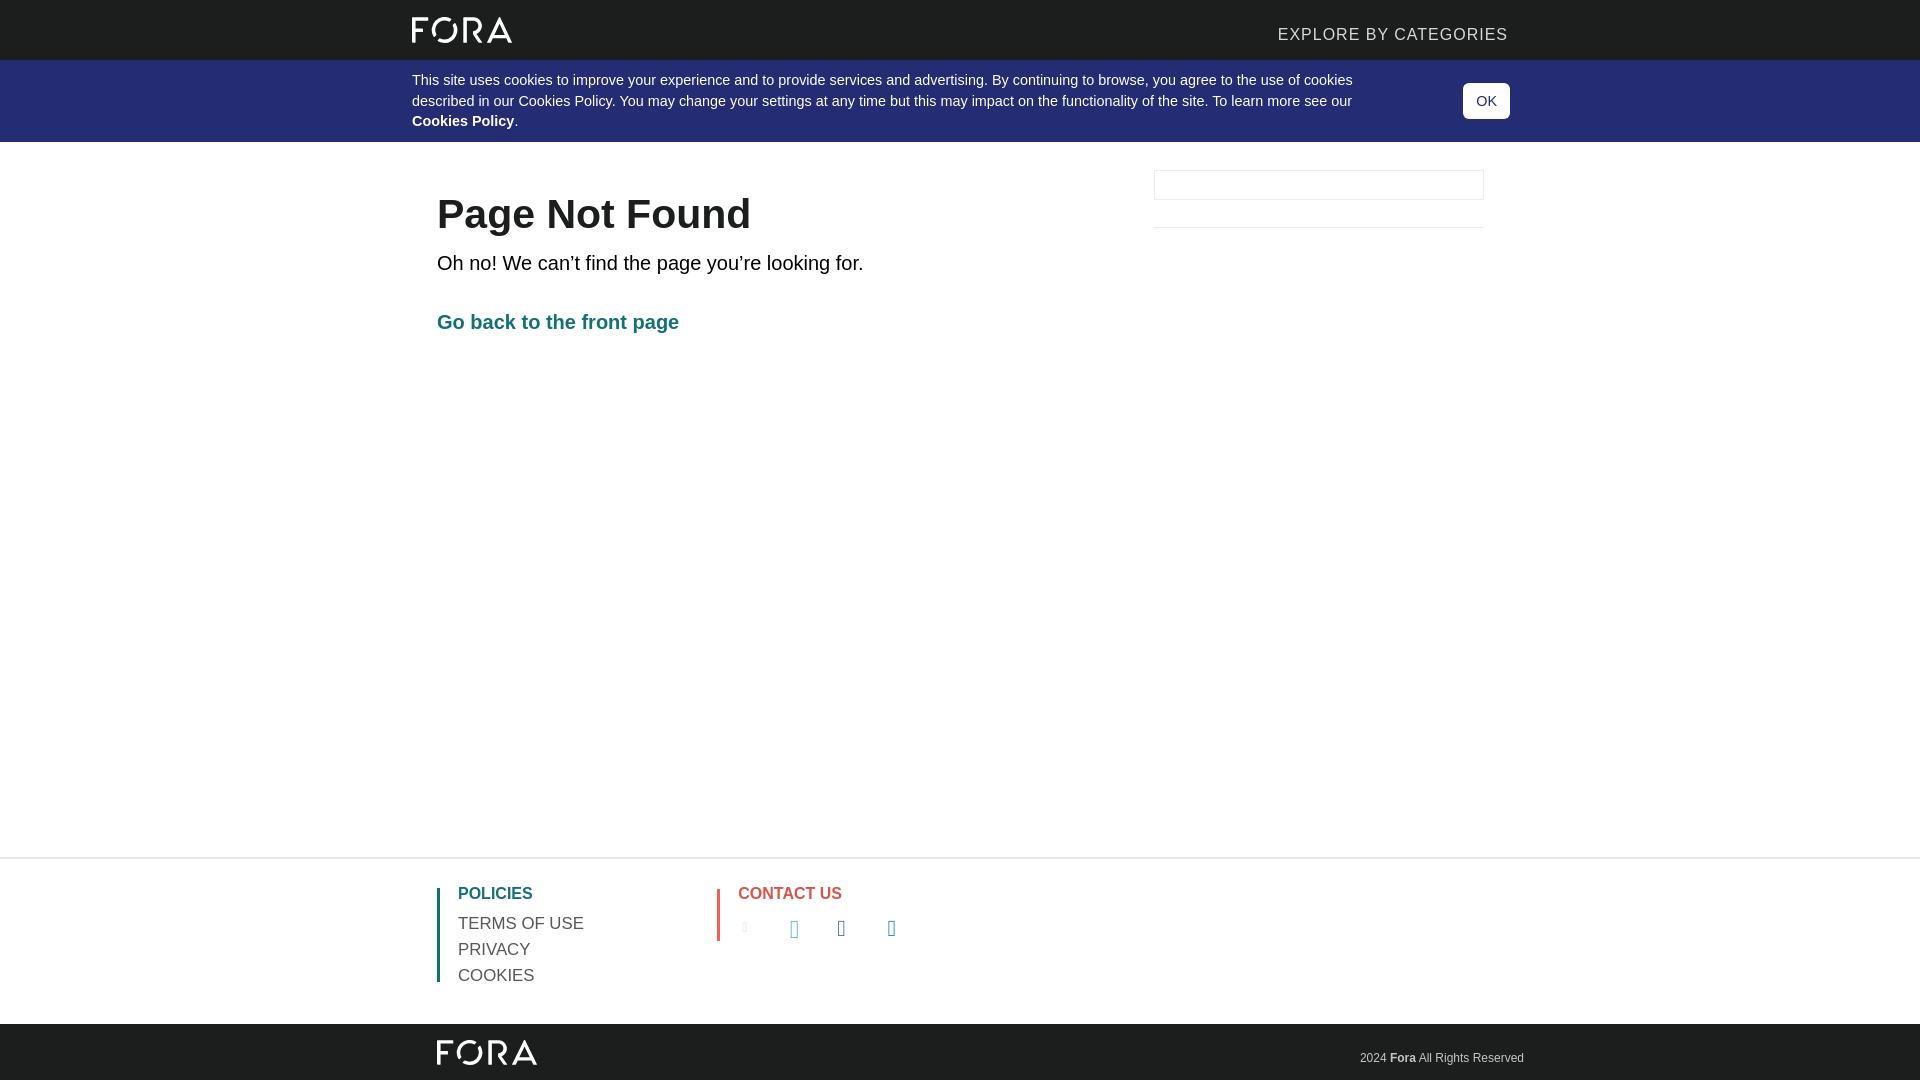 The width and height of the screenshot is (1920, 1080). Describe the element at coordinates (1392, 30) in the screenshot. I see `EXPLORE BY CATEGORIES` at that location.